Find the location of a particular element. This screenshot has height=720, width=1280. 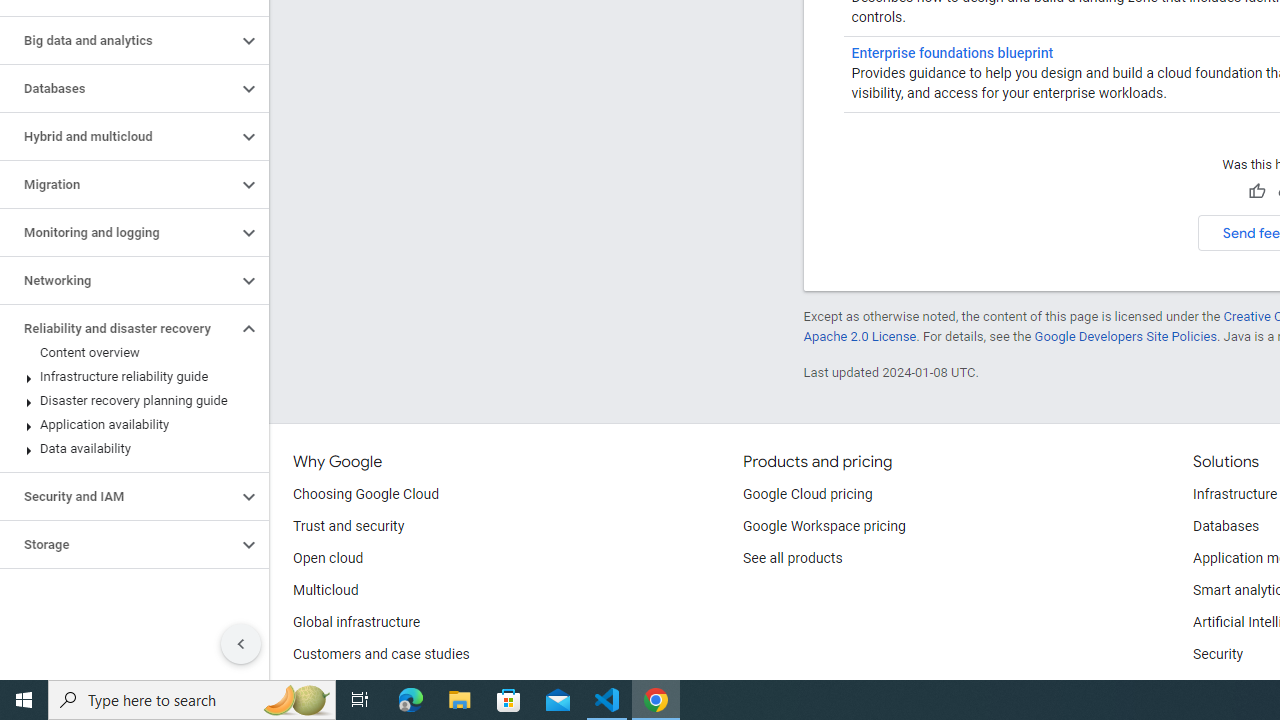

Enterprise foundations blueprint is located at coordinates (952, 52).